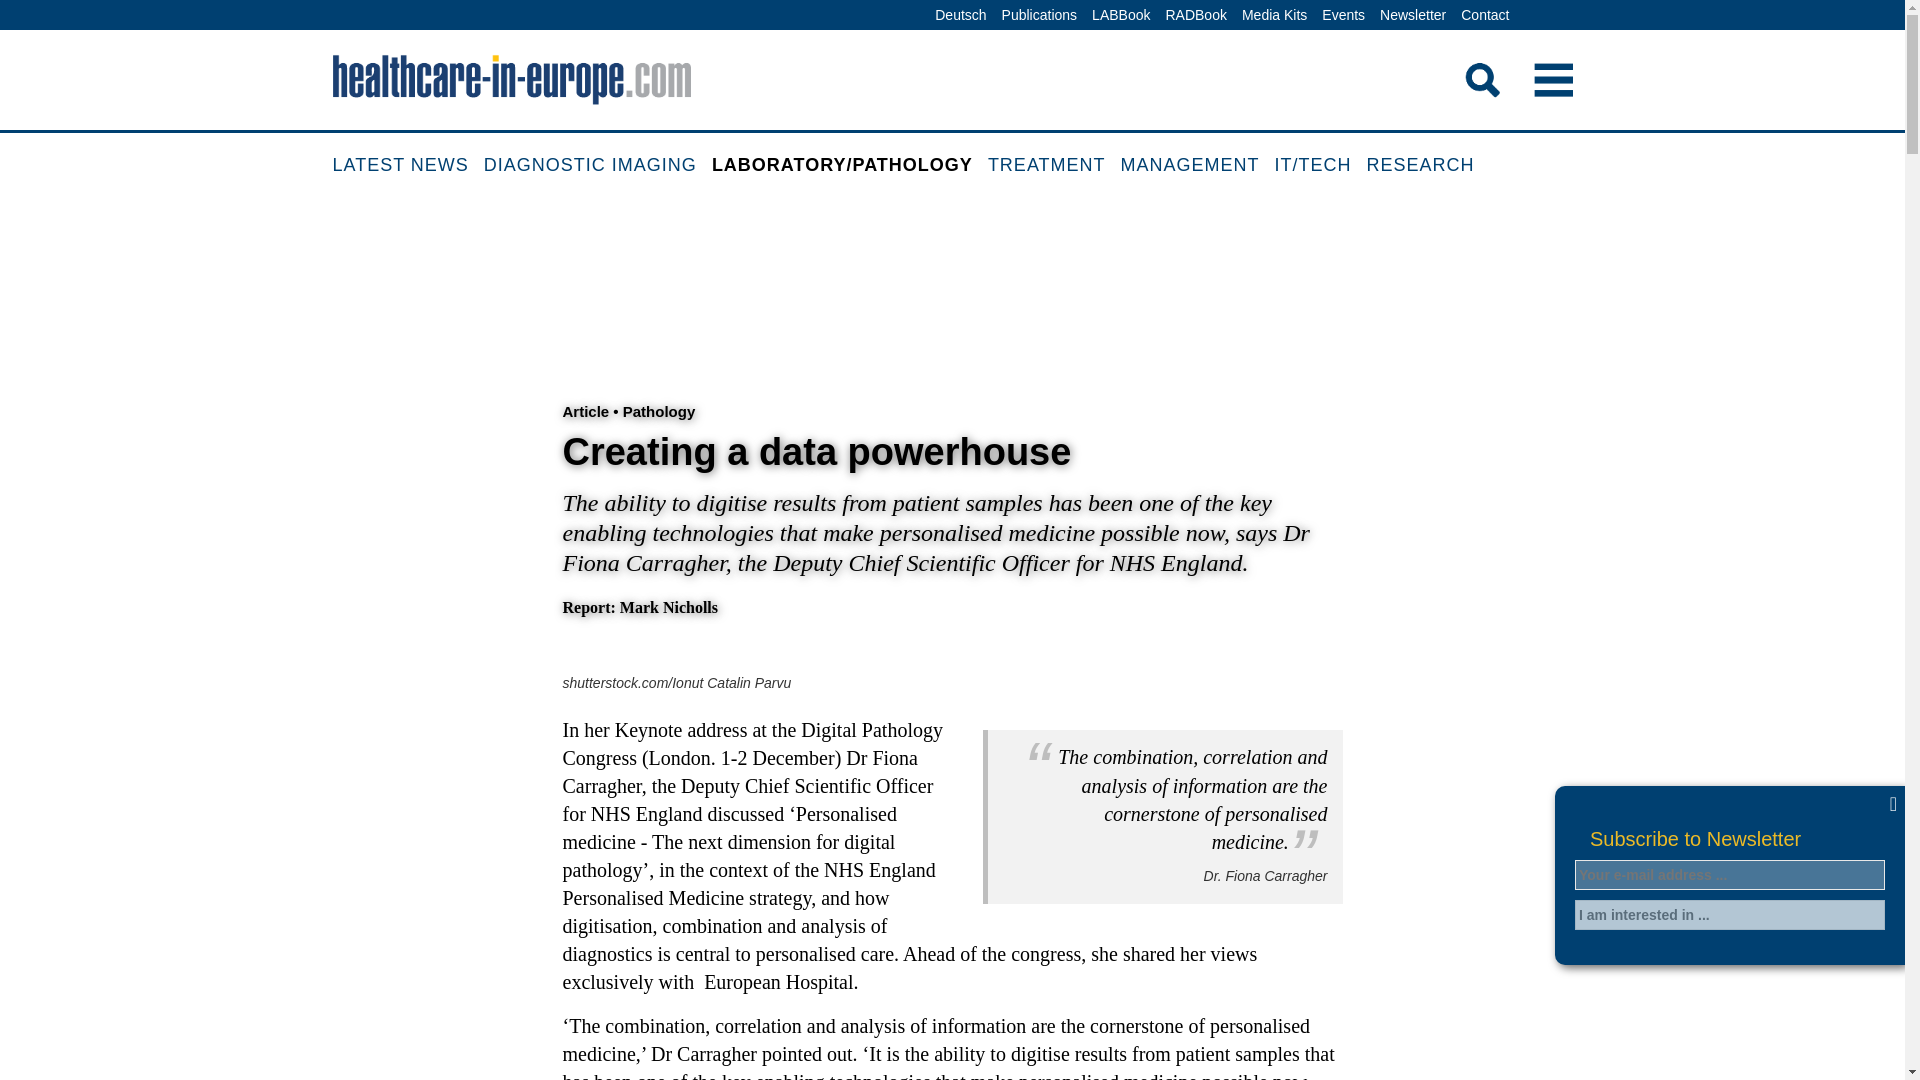  Describe the element at coordinates (1054, 166) in the screenshot. I see `TREATMENT` at that location.